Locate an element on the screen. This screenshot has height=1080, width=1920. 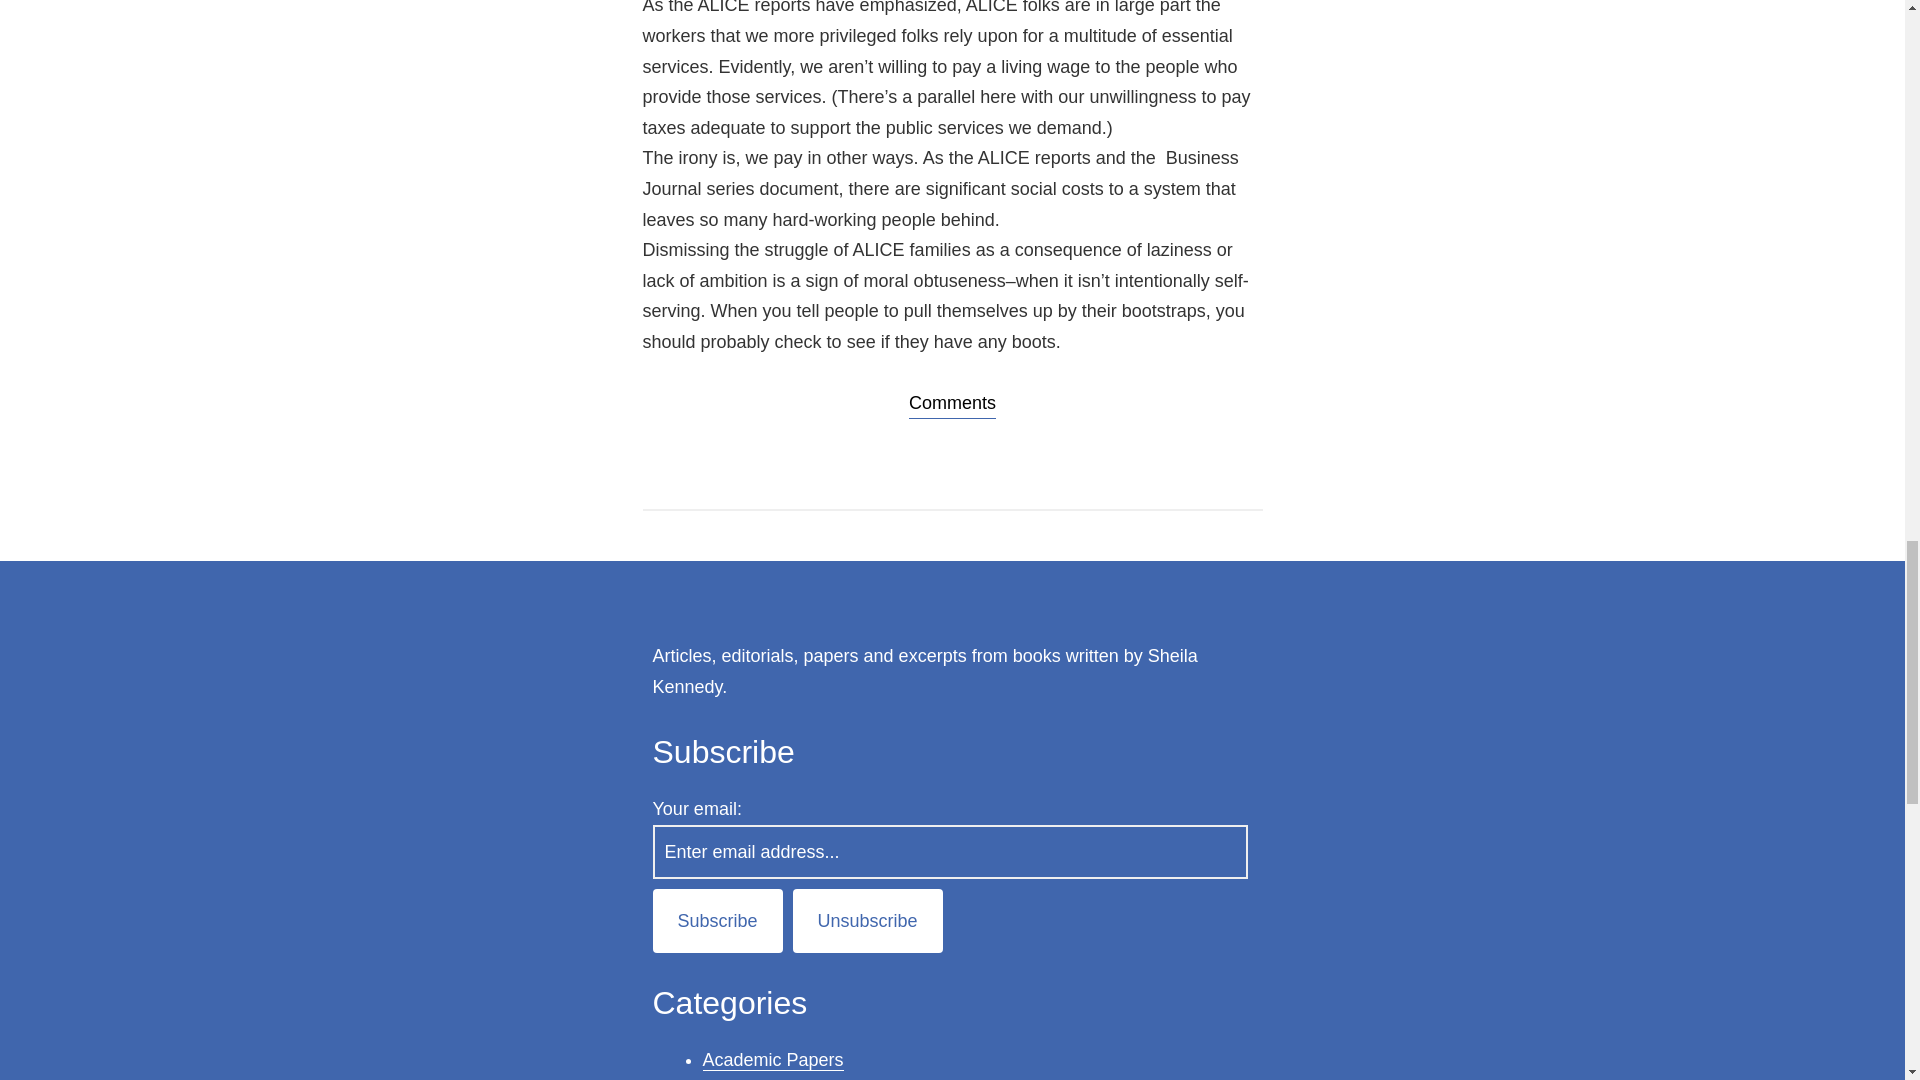
Subscribe is located at coordinates (716, 920).